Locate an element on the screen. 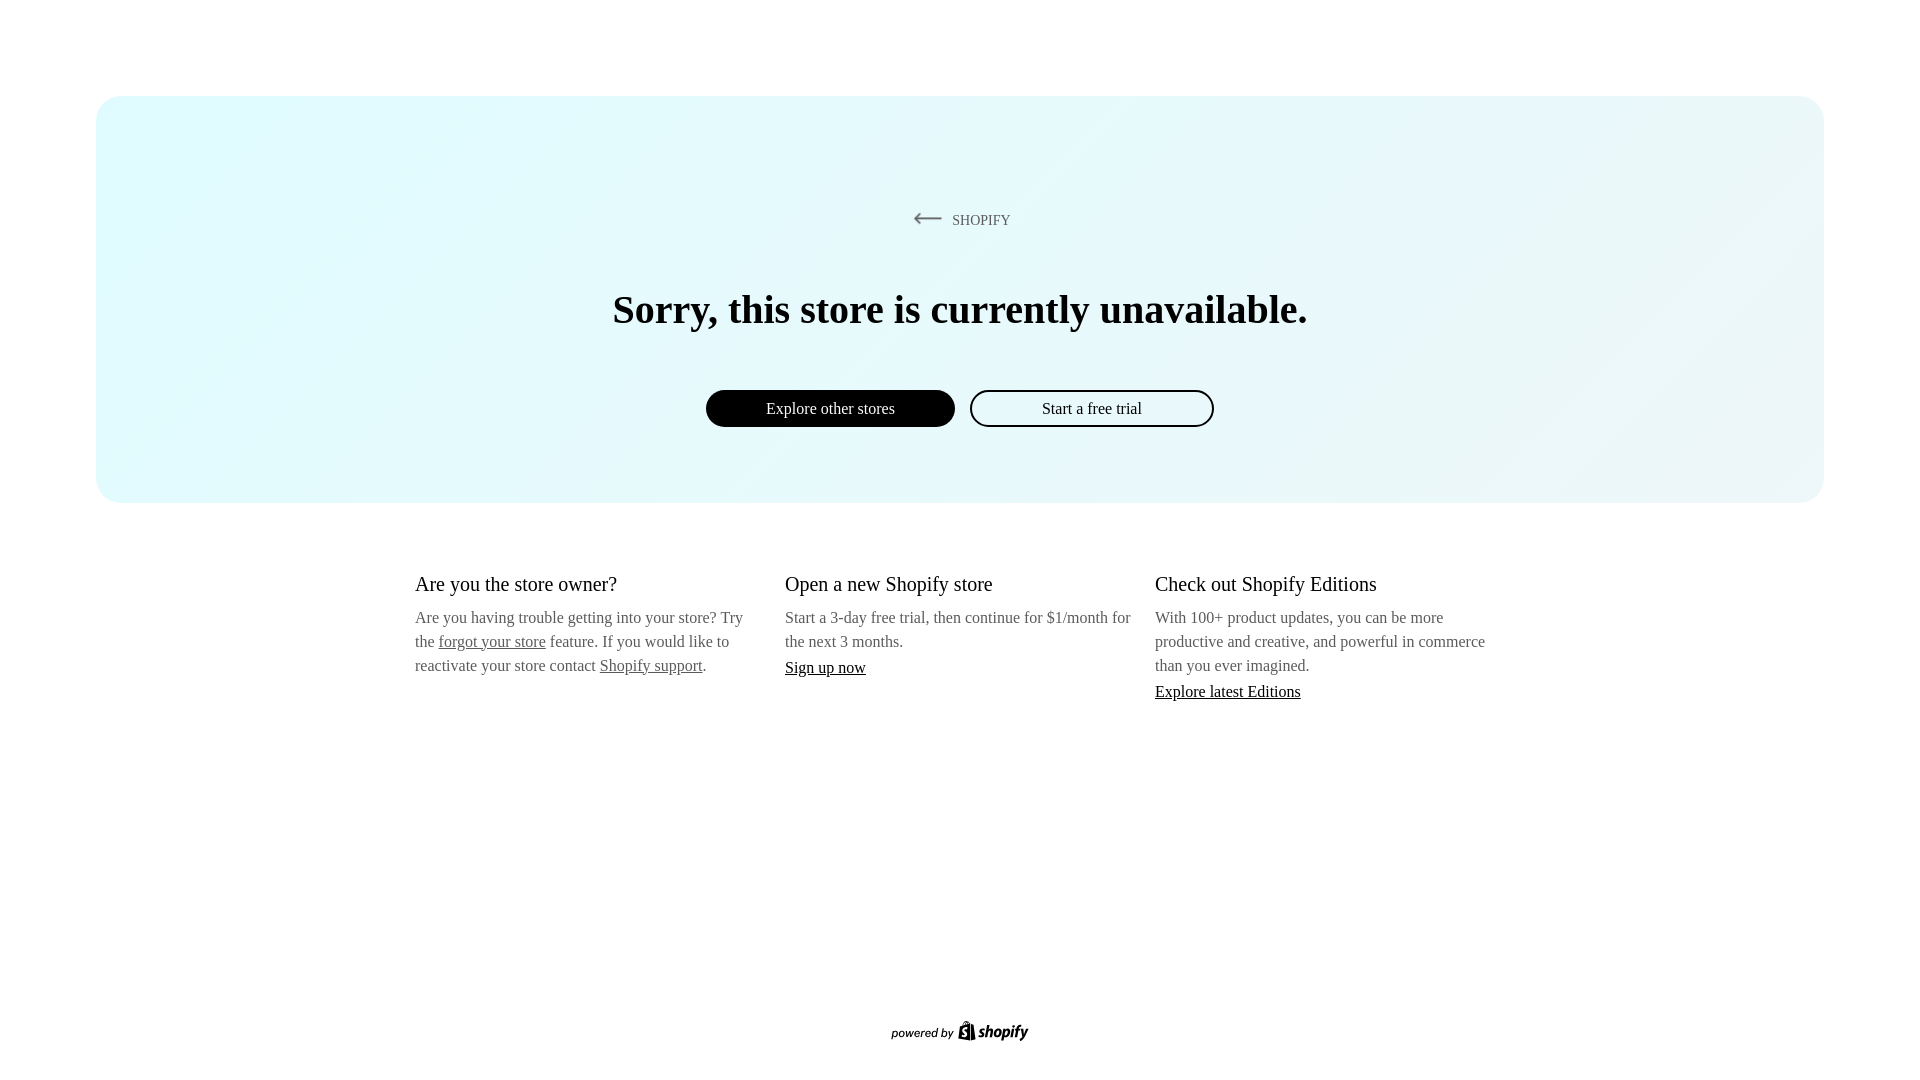  Sign up now is located at coordinates (825, 667).